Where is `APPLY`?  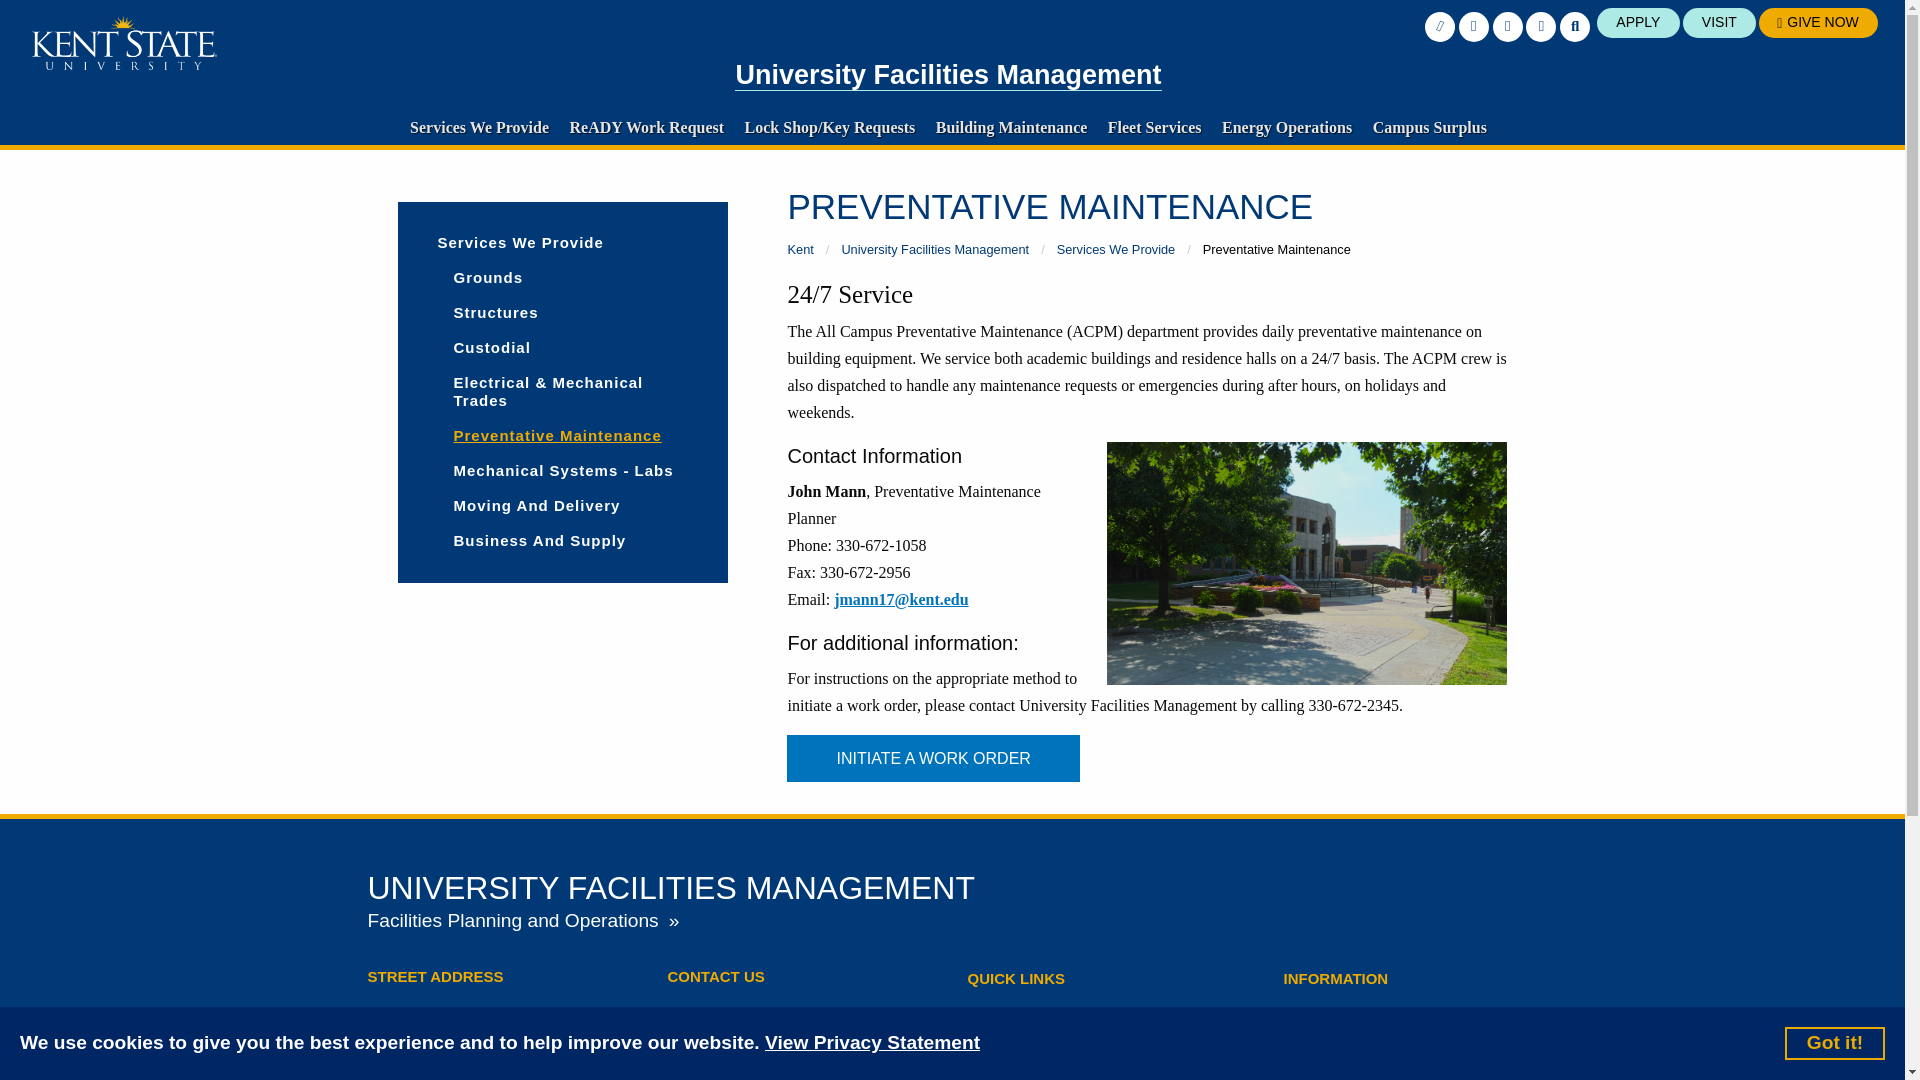 APPLY is located at coordinates (1638, 22).